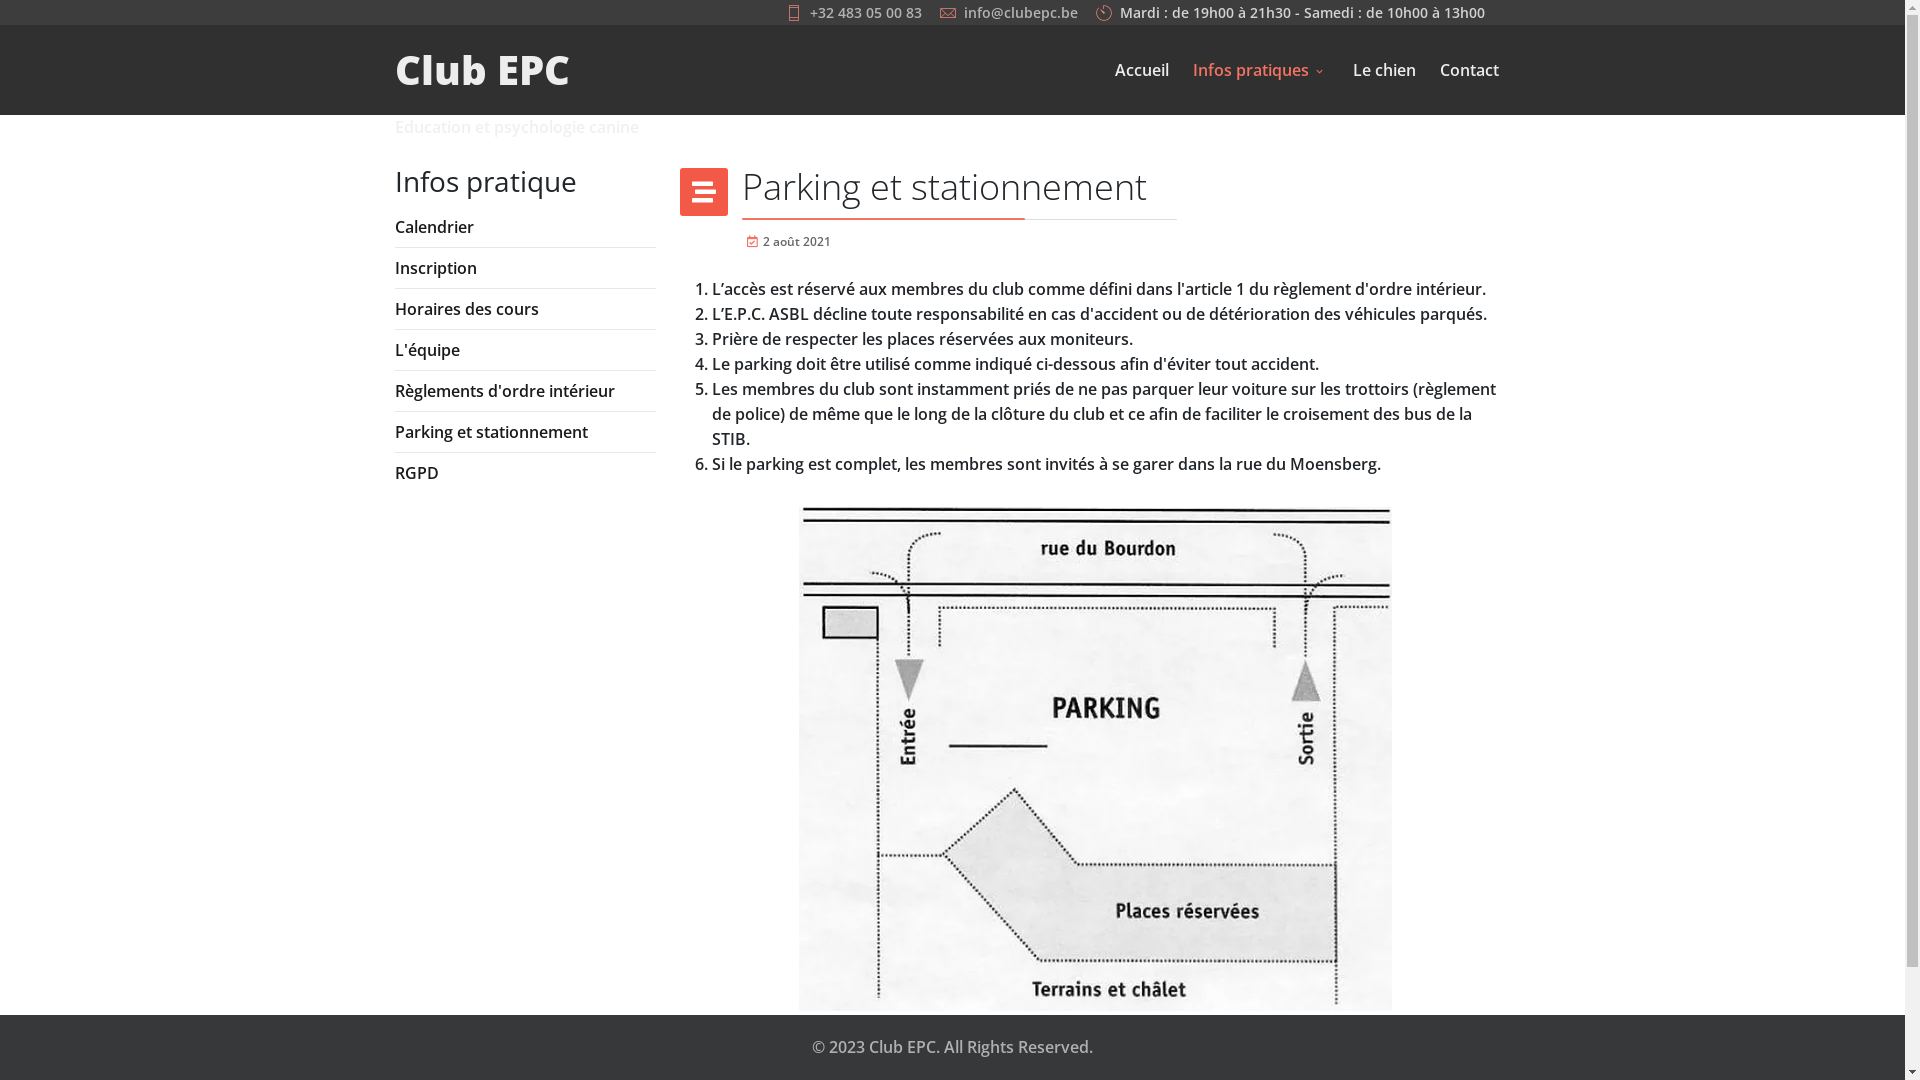 This screenshot has height=1080, width=1920. What do you see at coordinates (1141, 70) in the screenshot?
I see `Accueil` at bounding box center [1141, 70].